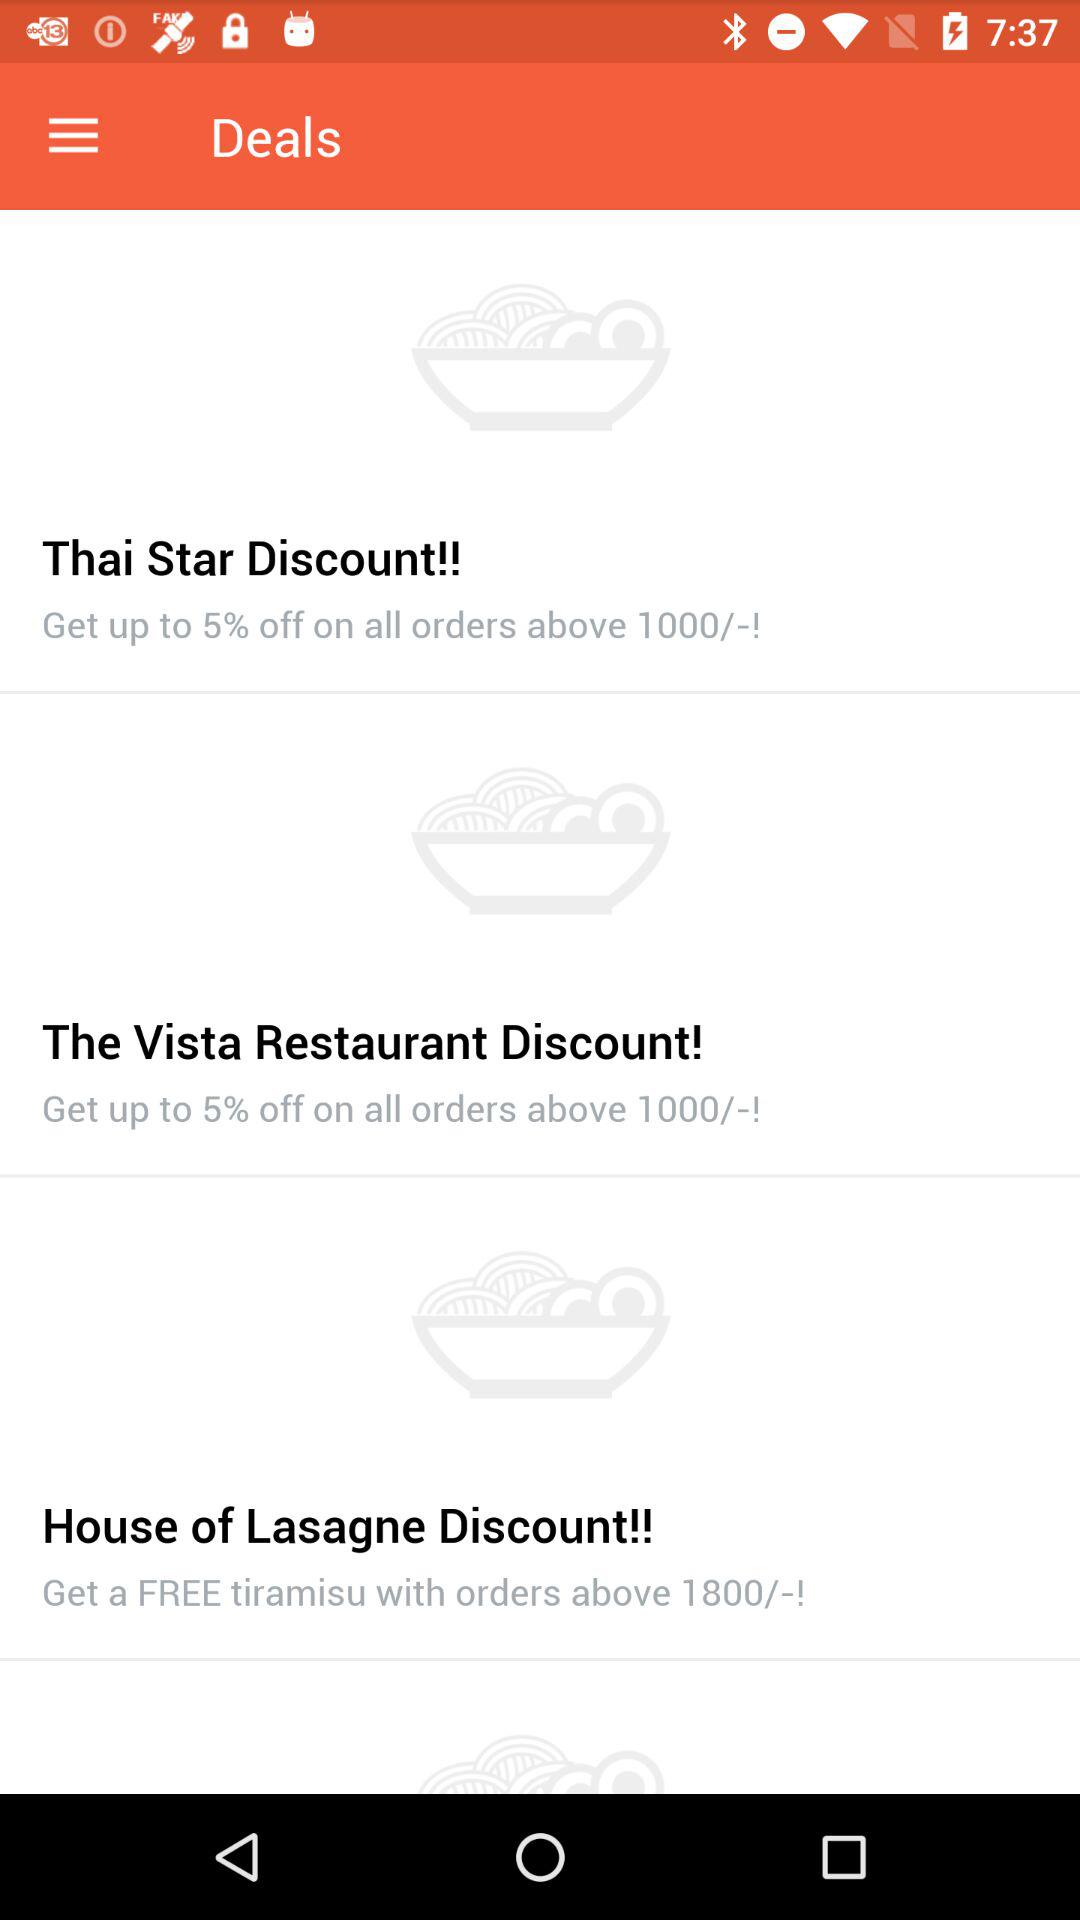  What do you see at coordinates (540, 1514) in the screenshot?
I see `jump to house of lasagne item` at bounding box center [540, 1514].